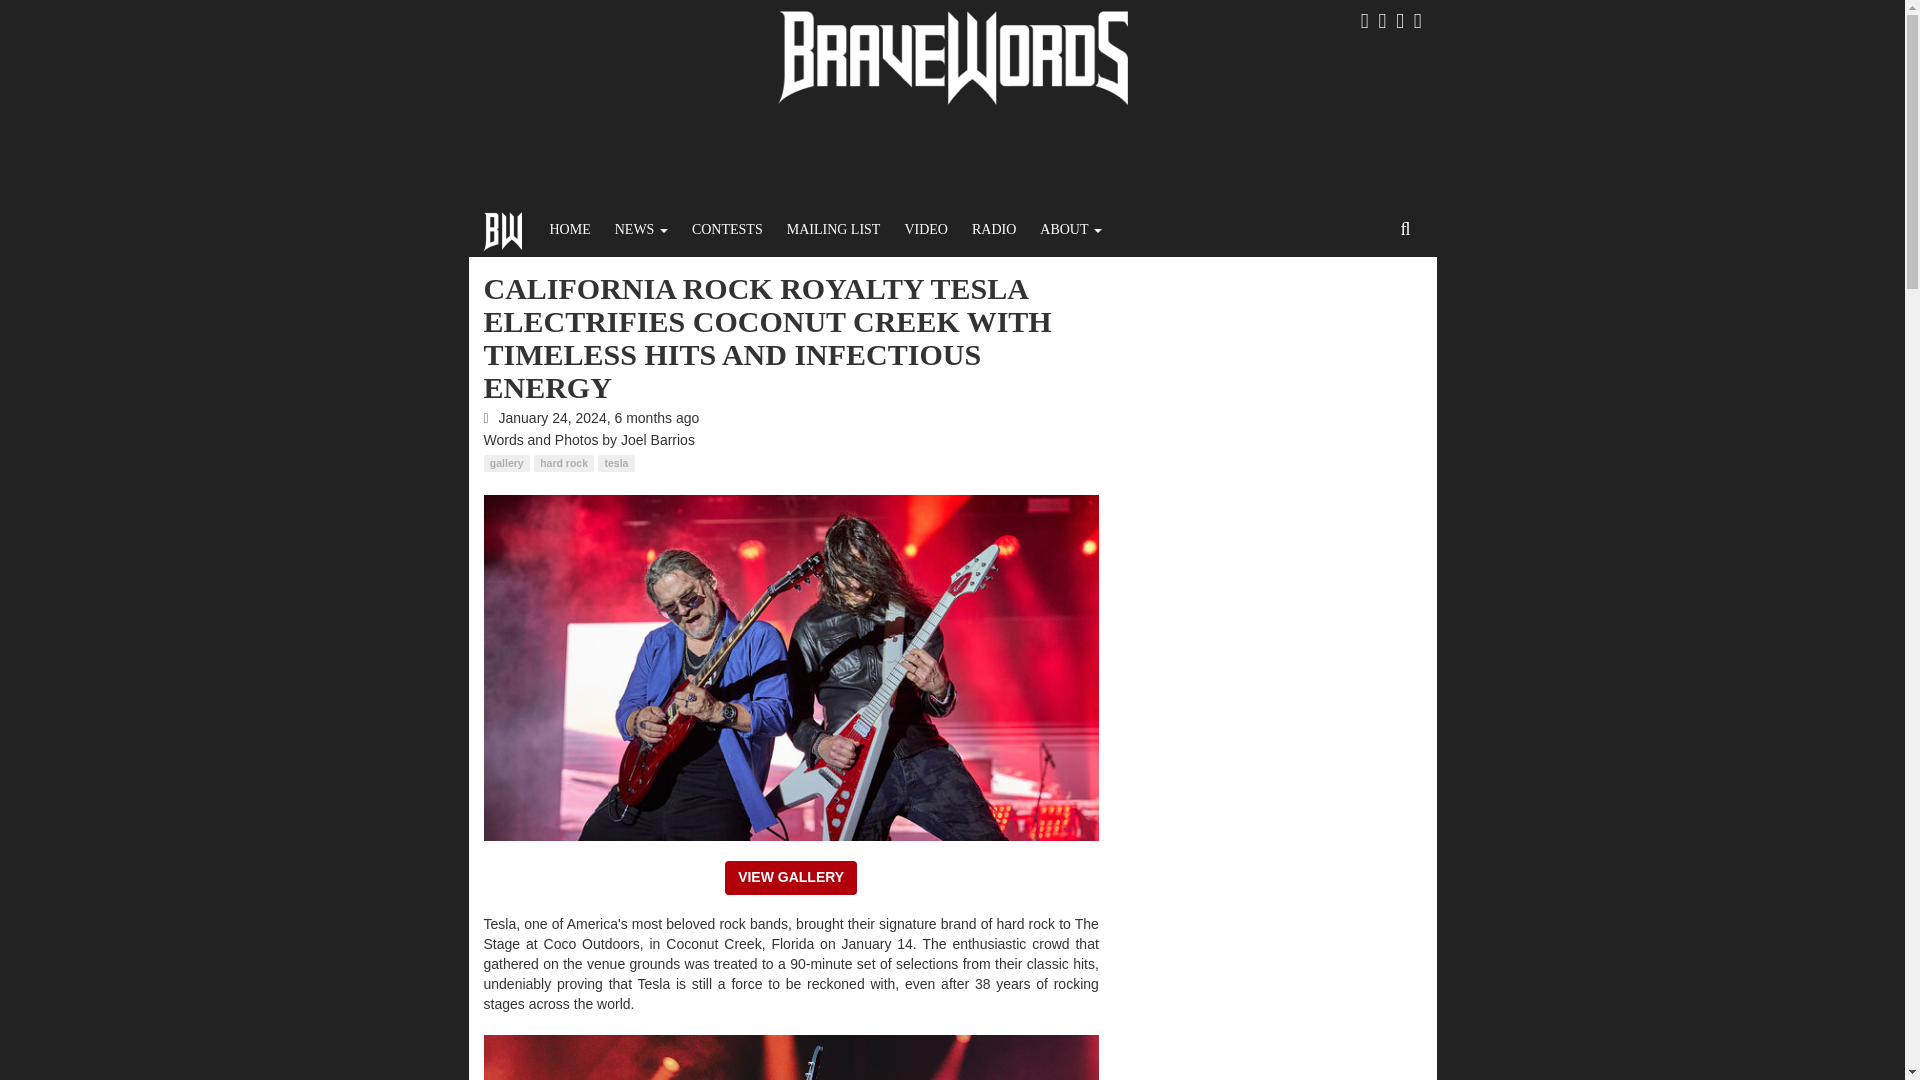 This screenshot has height=1080, width=1920. Describe the element at coordinates (926, 230) in the screenshot. I see `VIDEO` at that location.